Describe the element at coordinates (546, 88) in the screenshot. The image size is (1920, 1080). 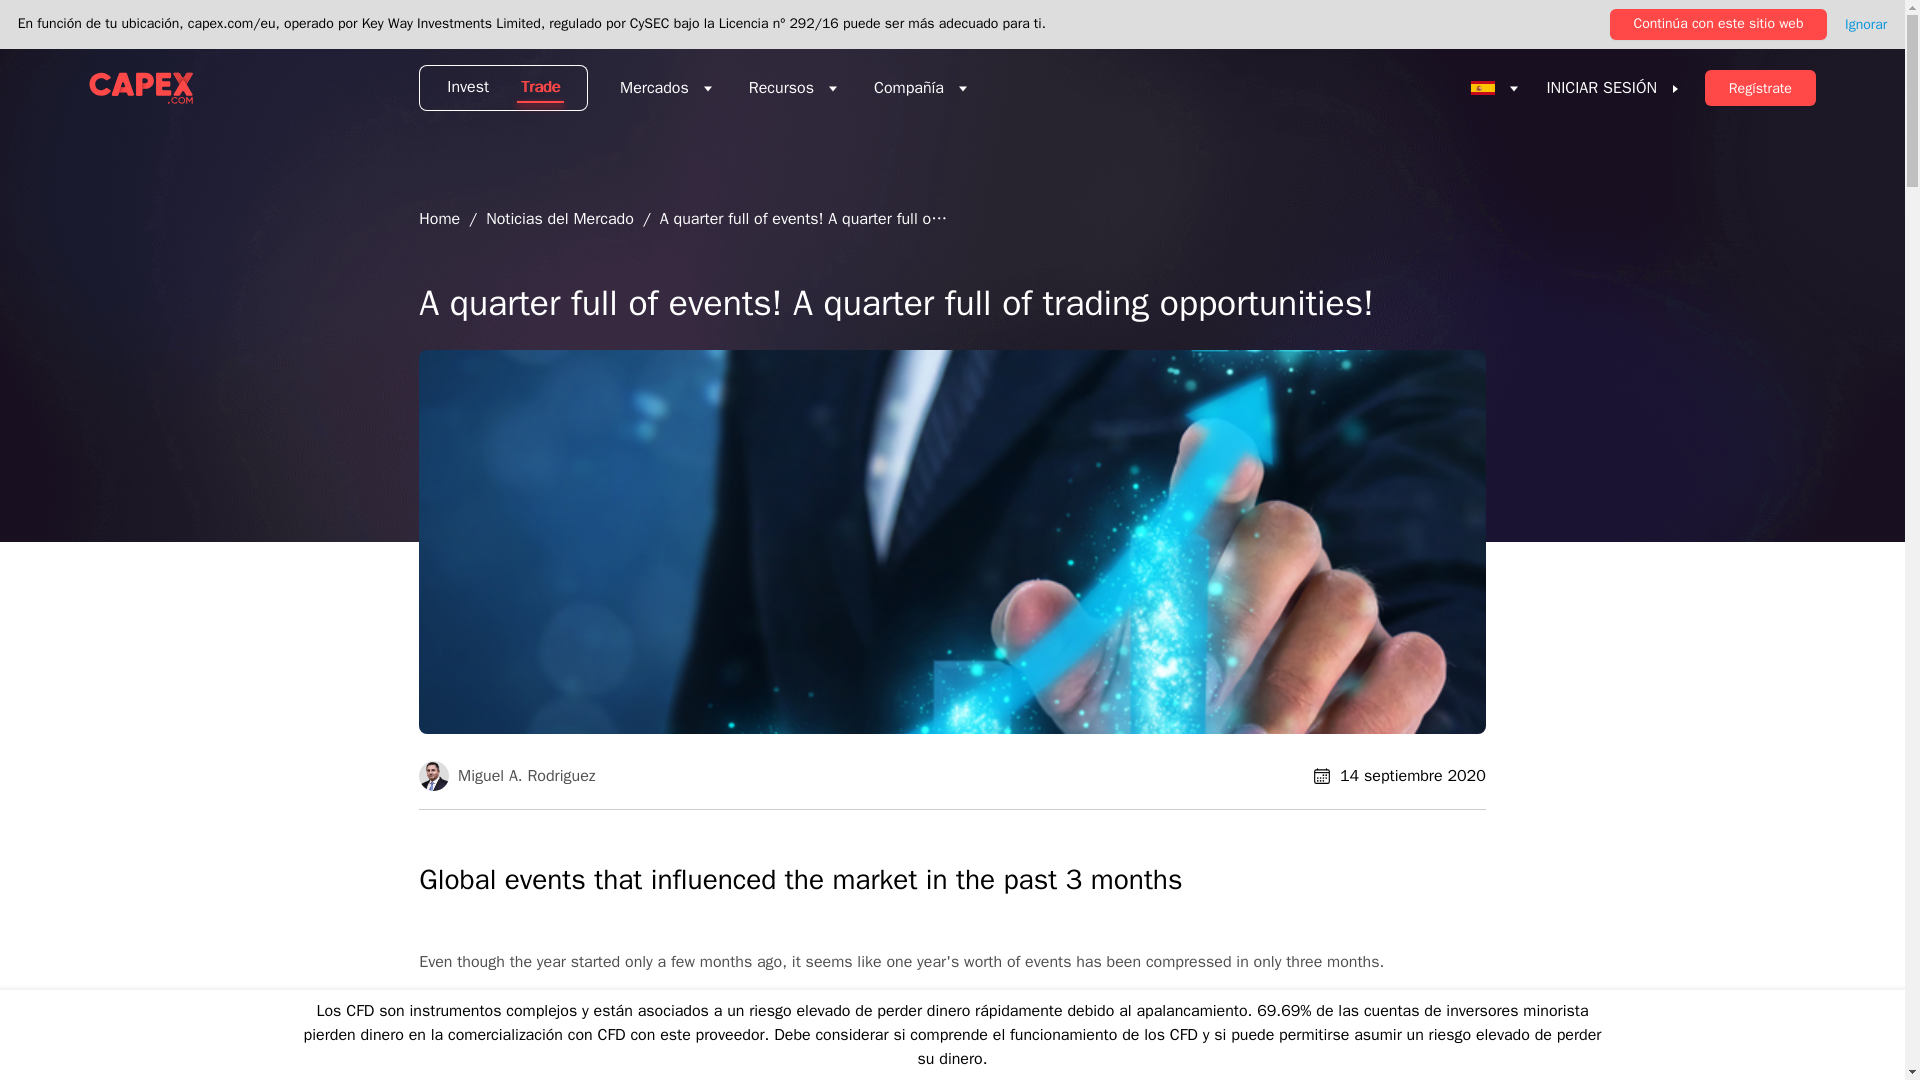
I see `Trade` at that location.